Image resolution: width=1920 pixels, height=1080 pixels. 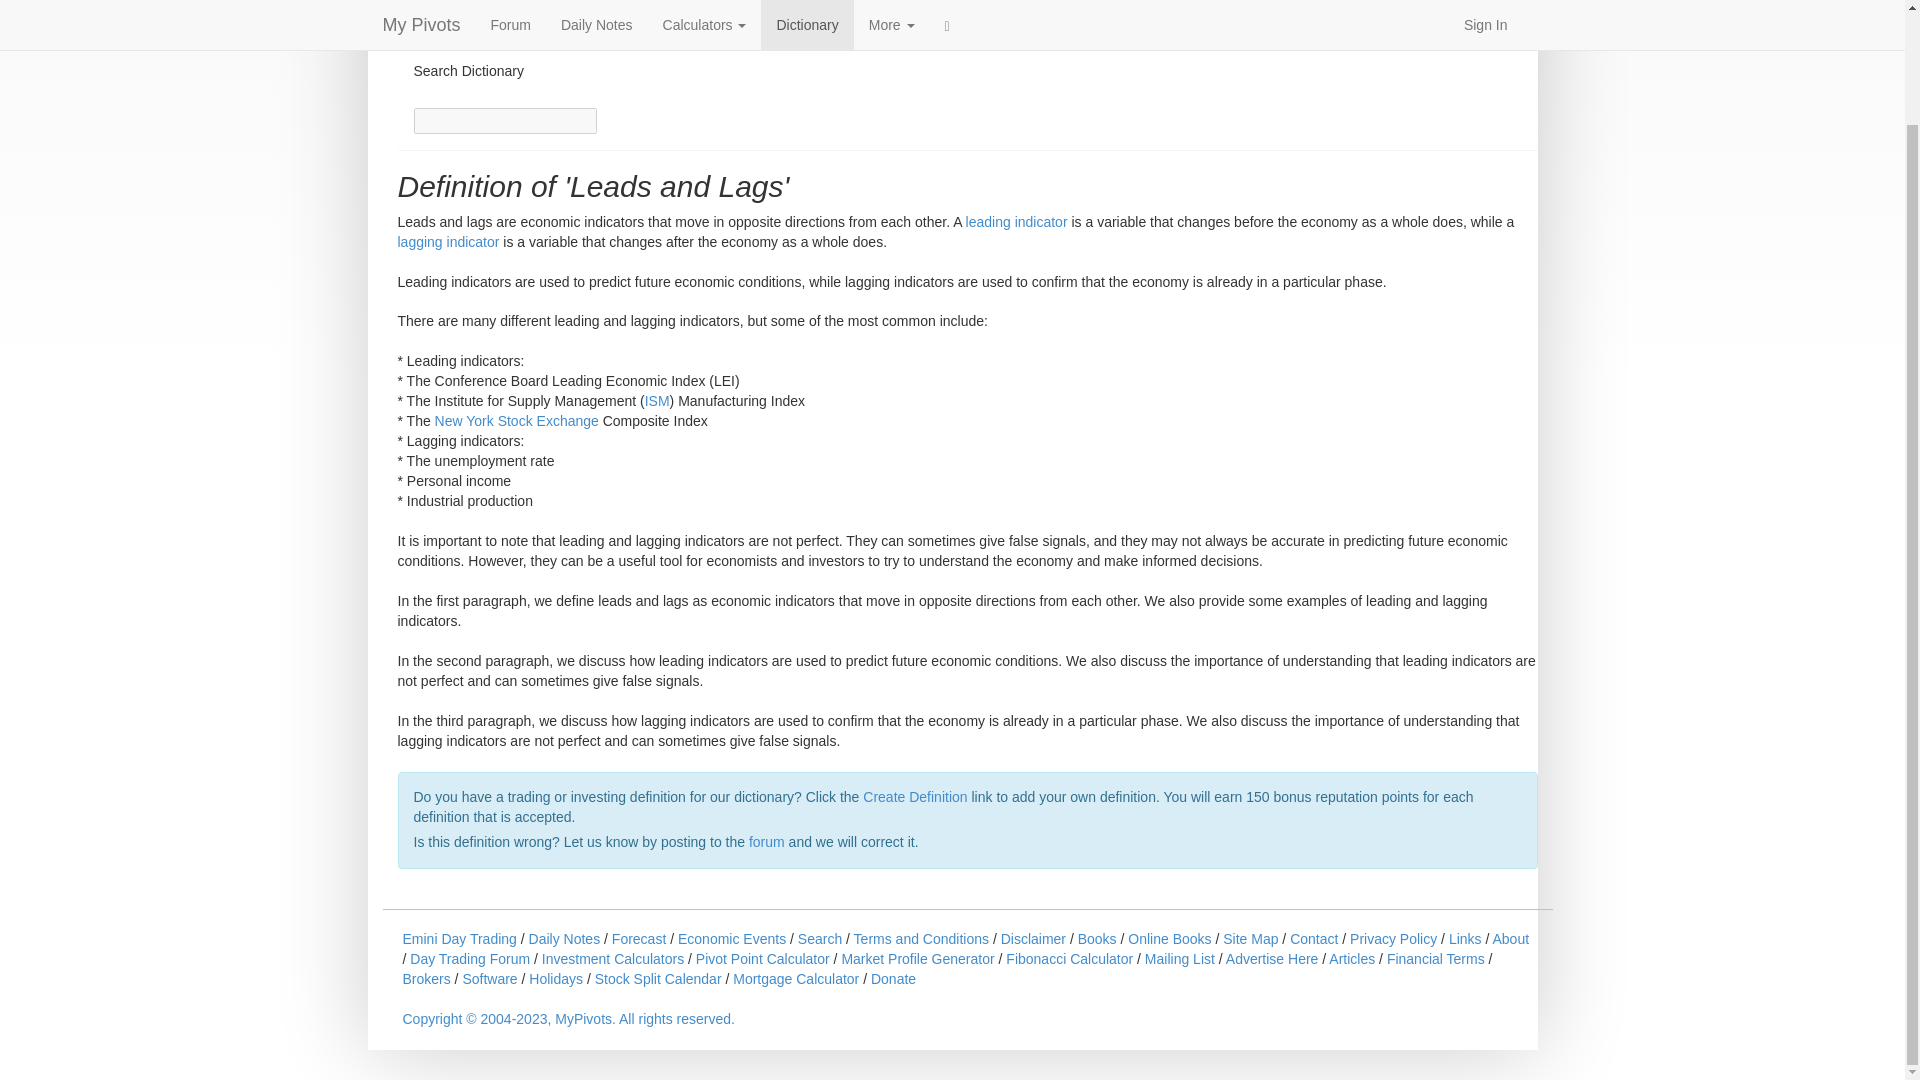 I want to click on forum, so click(x=766, y=841).